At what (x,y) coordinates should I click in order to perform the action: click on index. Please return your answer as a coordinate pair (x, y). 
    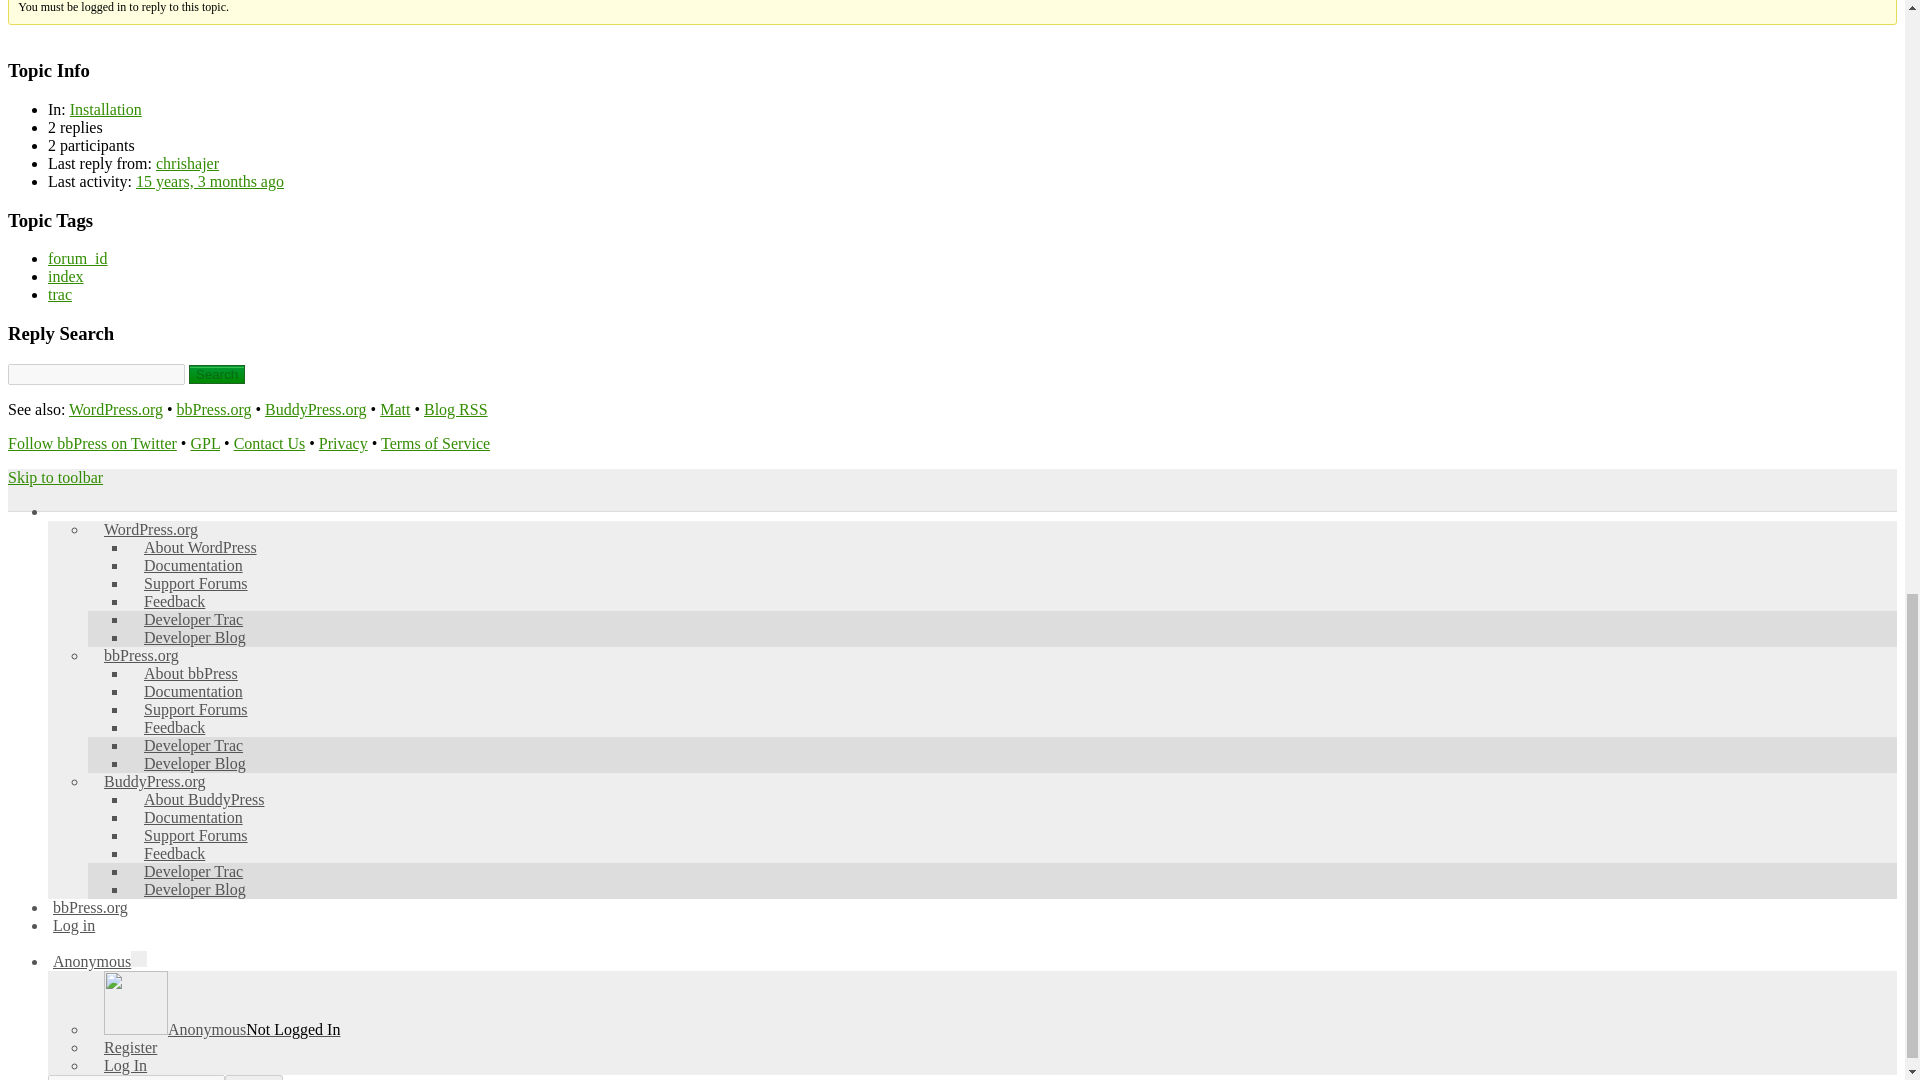
    Looking at the image, I should click on (66, 276).